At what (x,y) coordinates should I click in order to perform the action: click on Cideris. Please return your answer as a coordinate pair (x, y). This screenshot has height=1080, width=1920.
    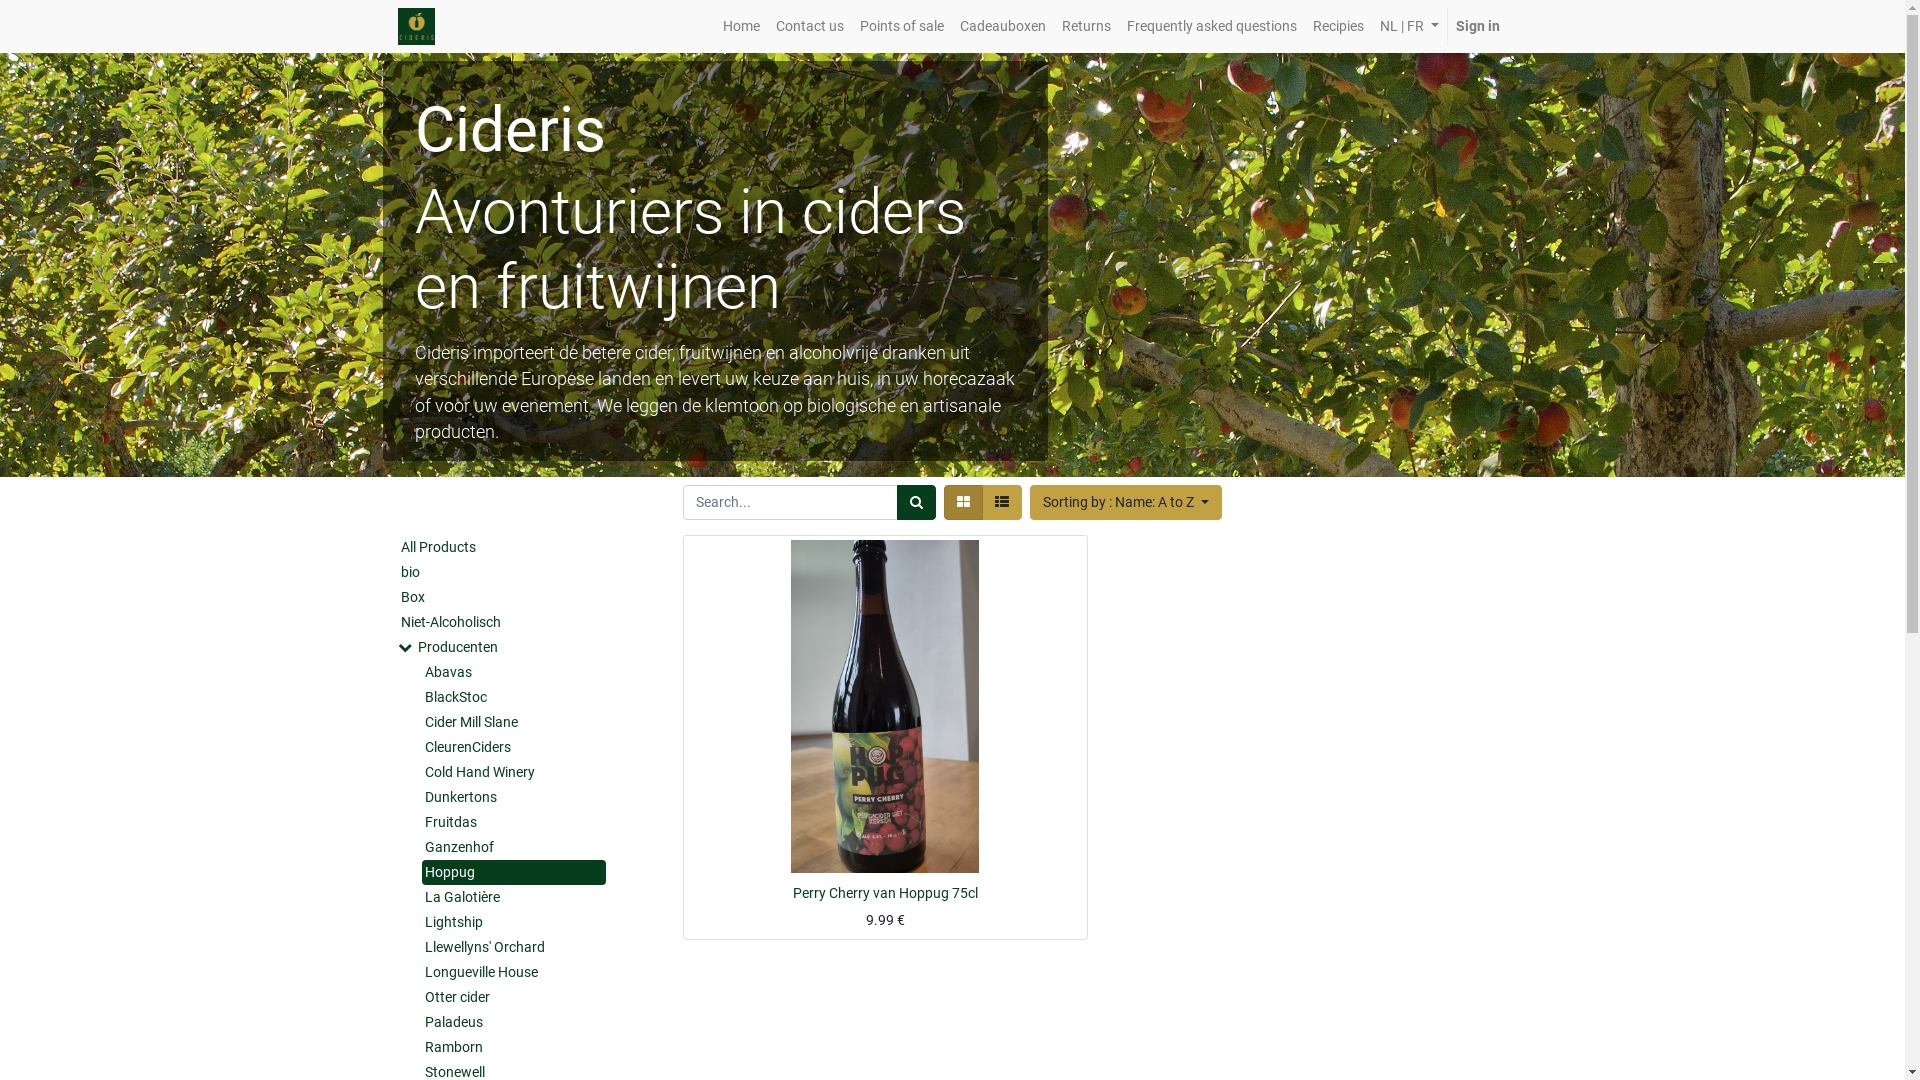
    Looking at the image, I should click on (416, 26).